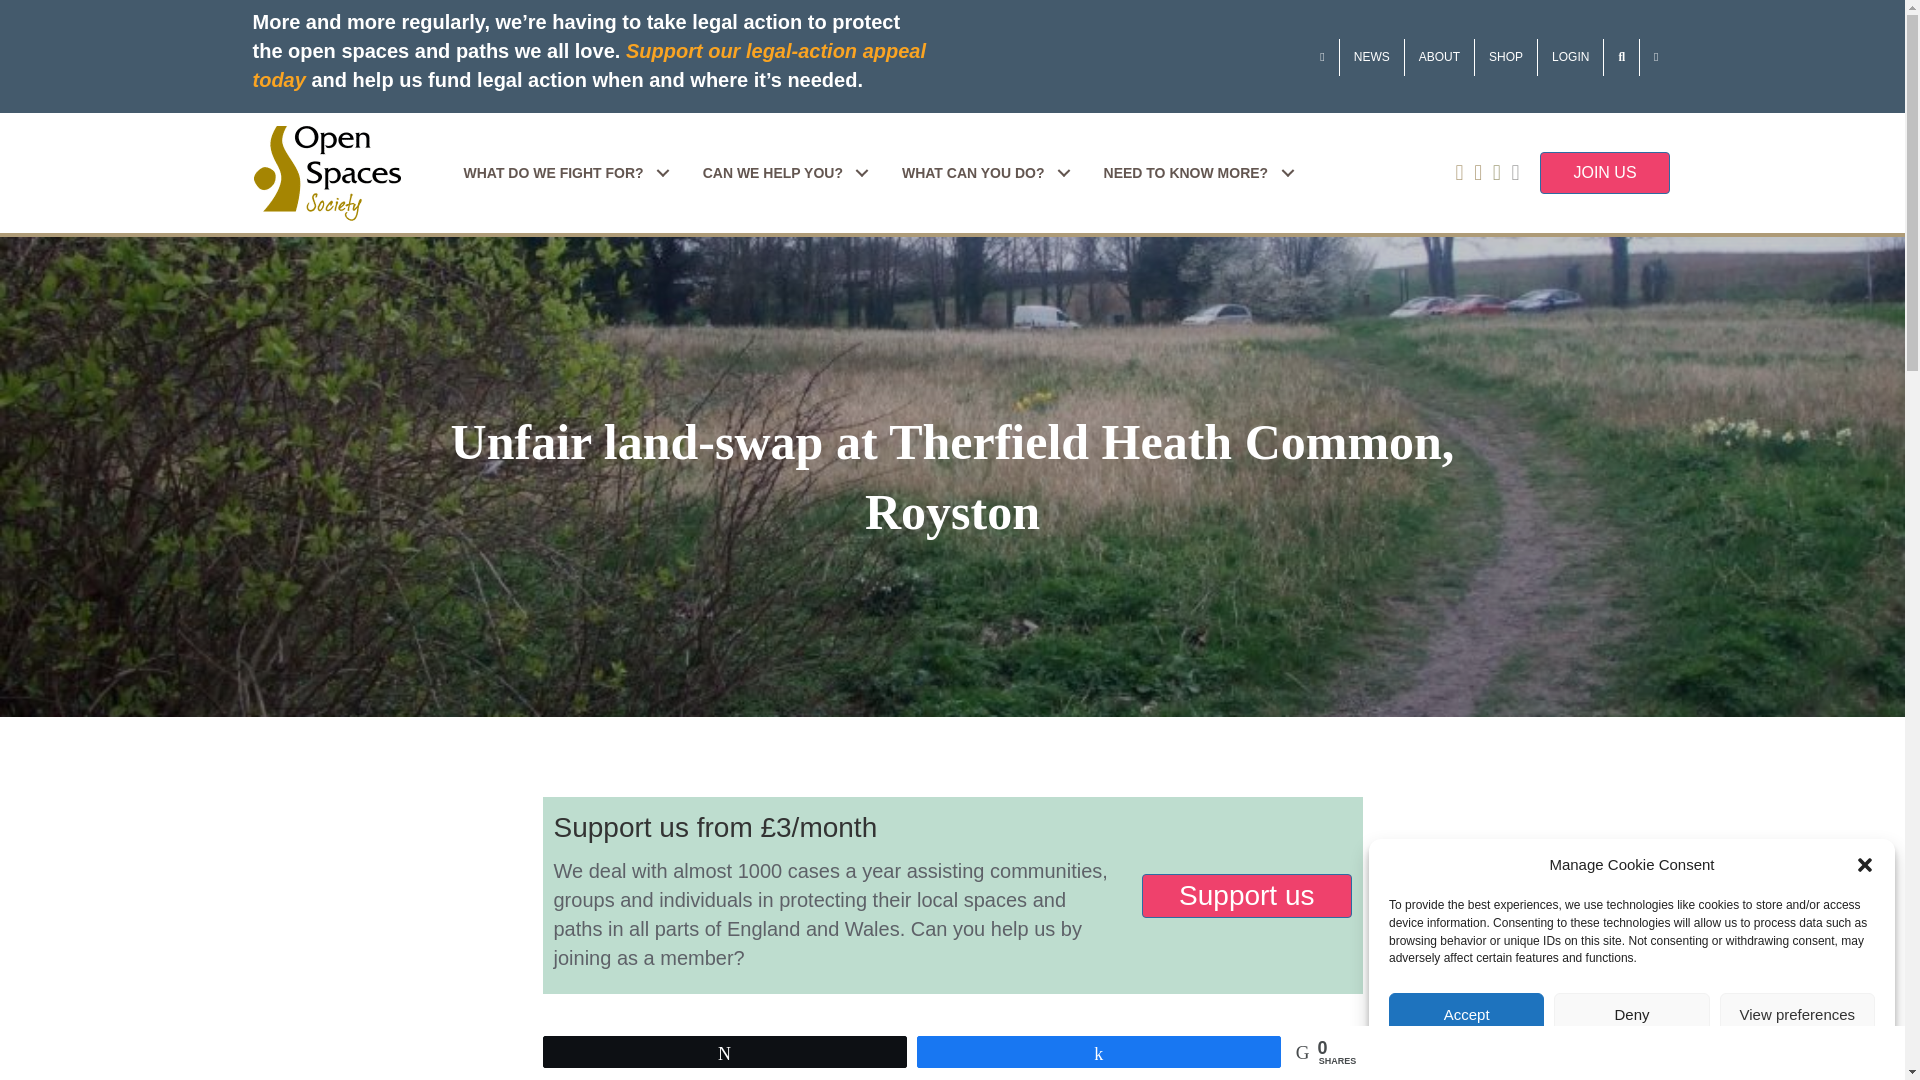 The width and height of the screenshot is (1920, 1080). I want to click on Support our legal-action appeal today, so click(588, 64).